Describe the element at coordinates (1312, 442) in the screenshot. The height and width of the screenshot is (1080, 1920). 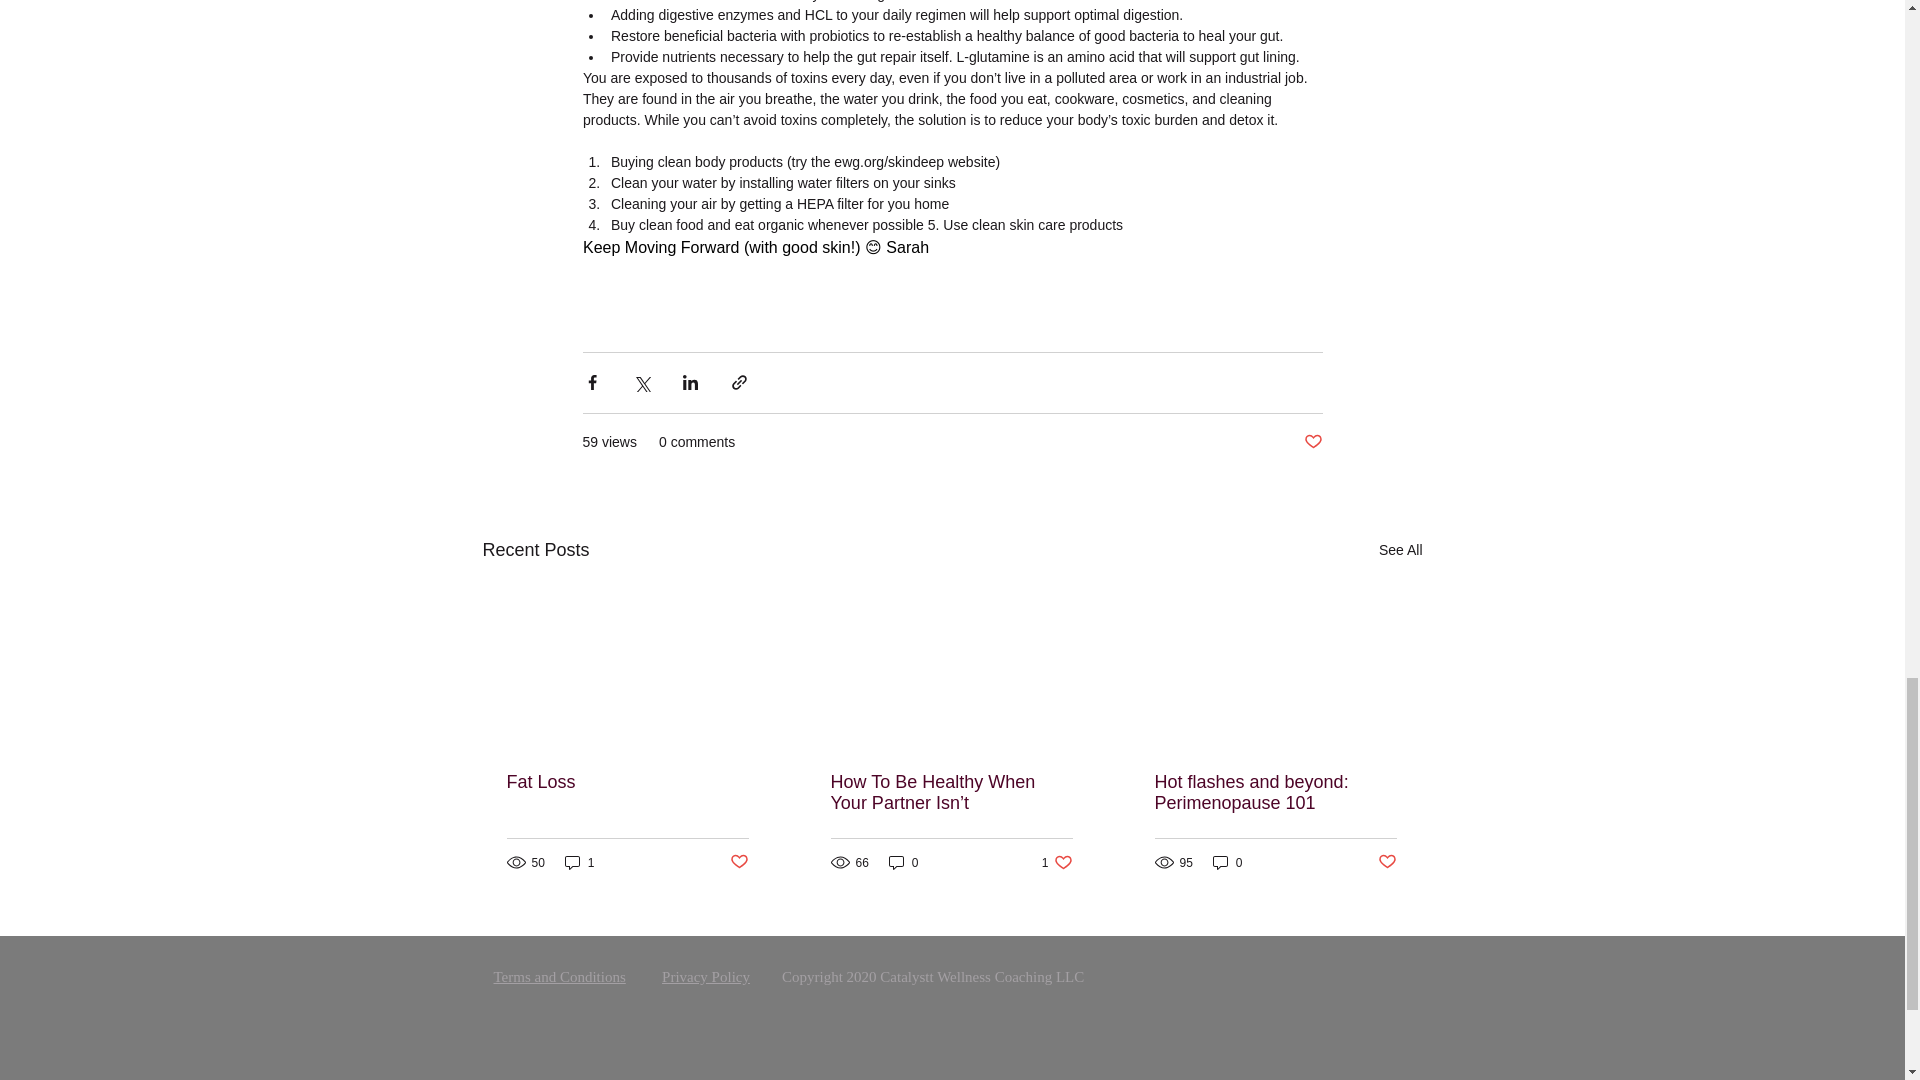
I see `Post not marked as liked` at that location.